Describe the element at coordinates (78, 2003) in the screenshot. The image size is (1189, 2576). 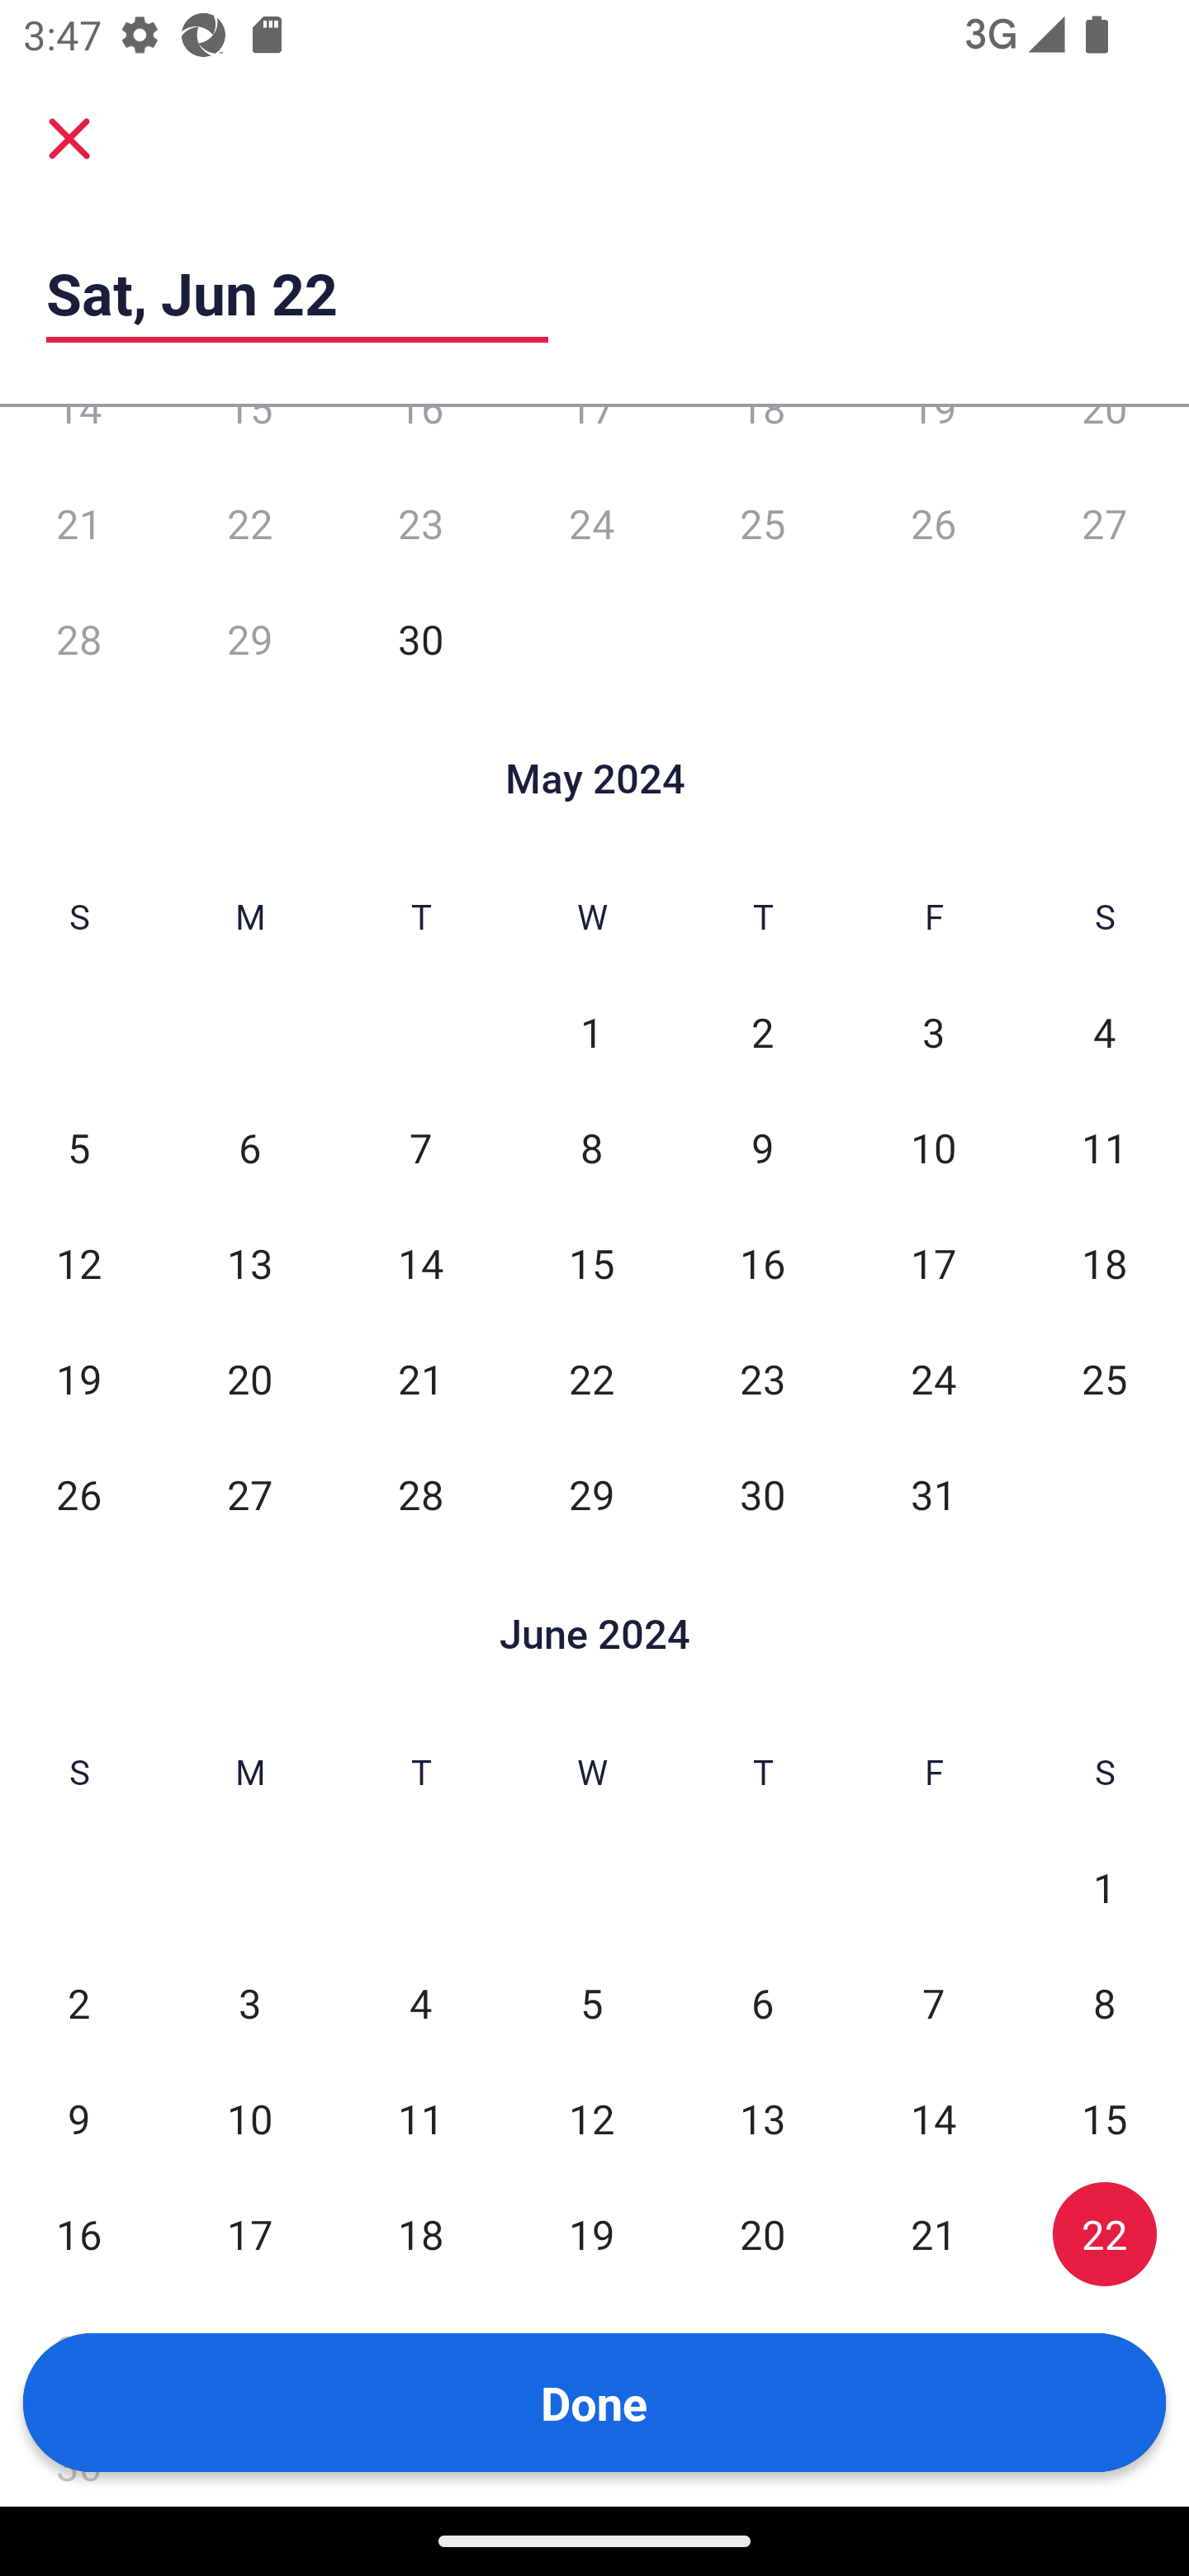
I see `2 Sun, Jun 2, Not Selected` at that location.